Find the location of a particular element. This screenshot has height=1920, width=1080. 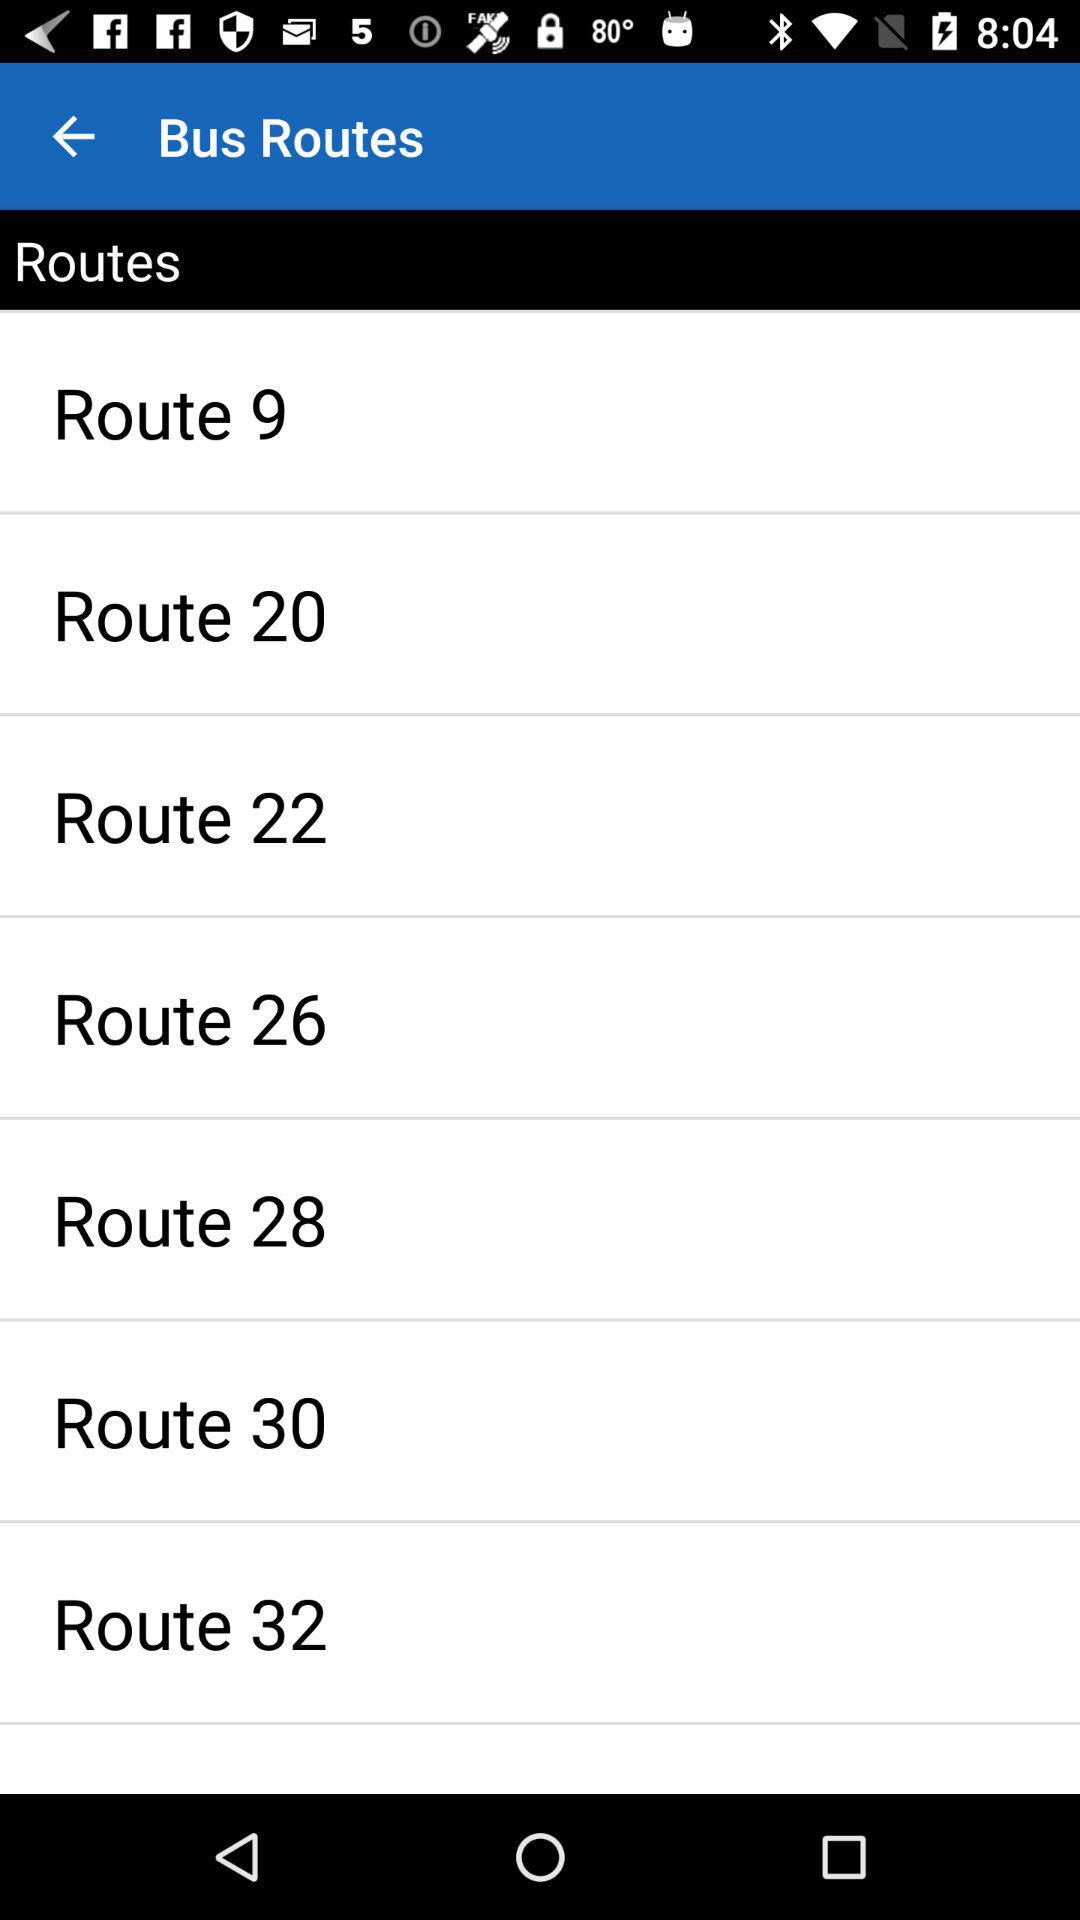

turn on item below route 28 icon is located at coordinates (540, 1420).